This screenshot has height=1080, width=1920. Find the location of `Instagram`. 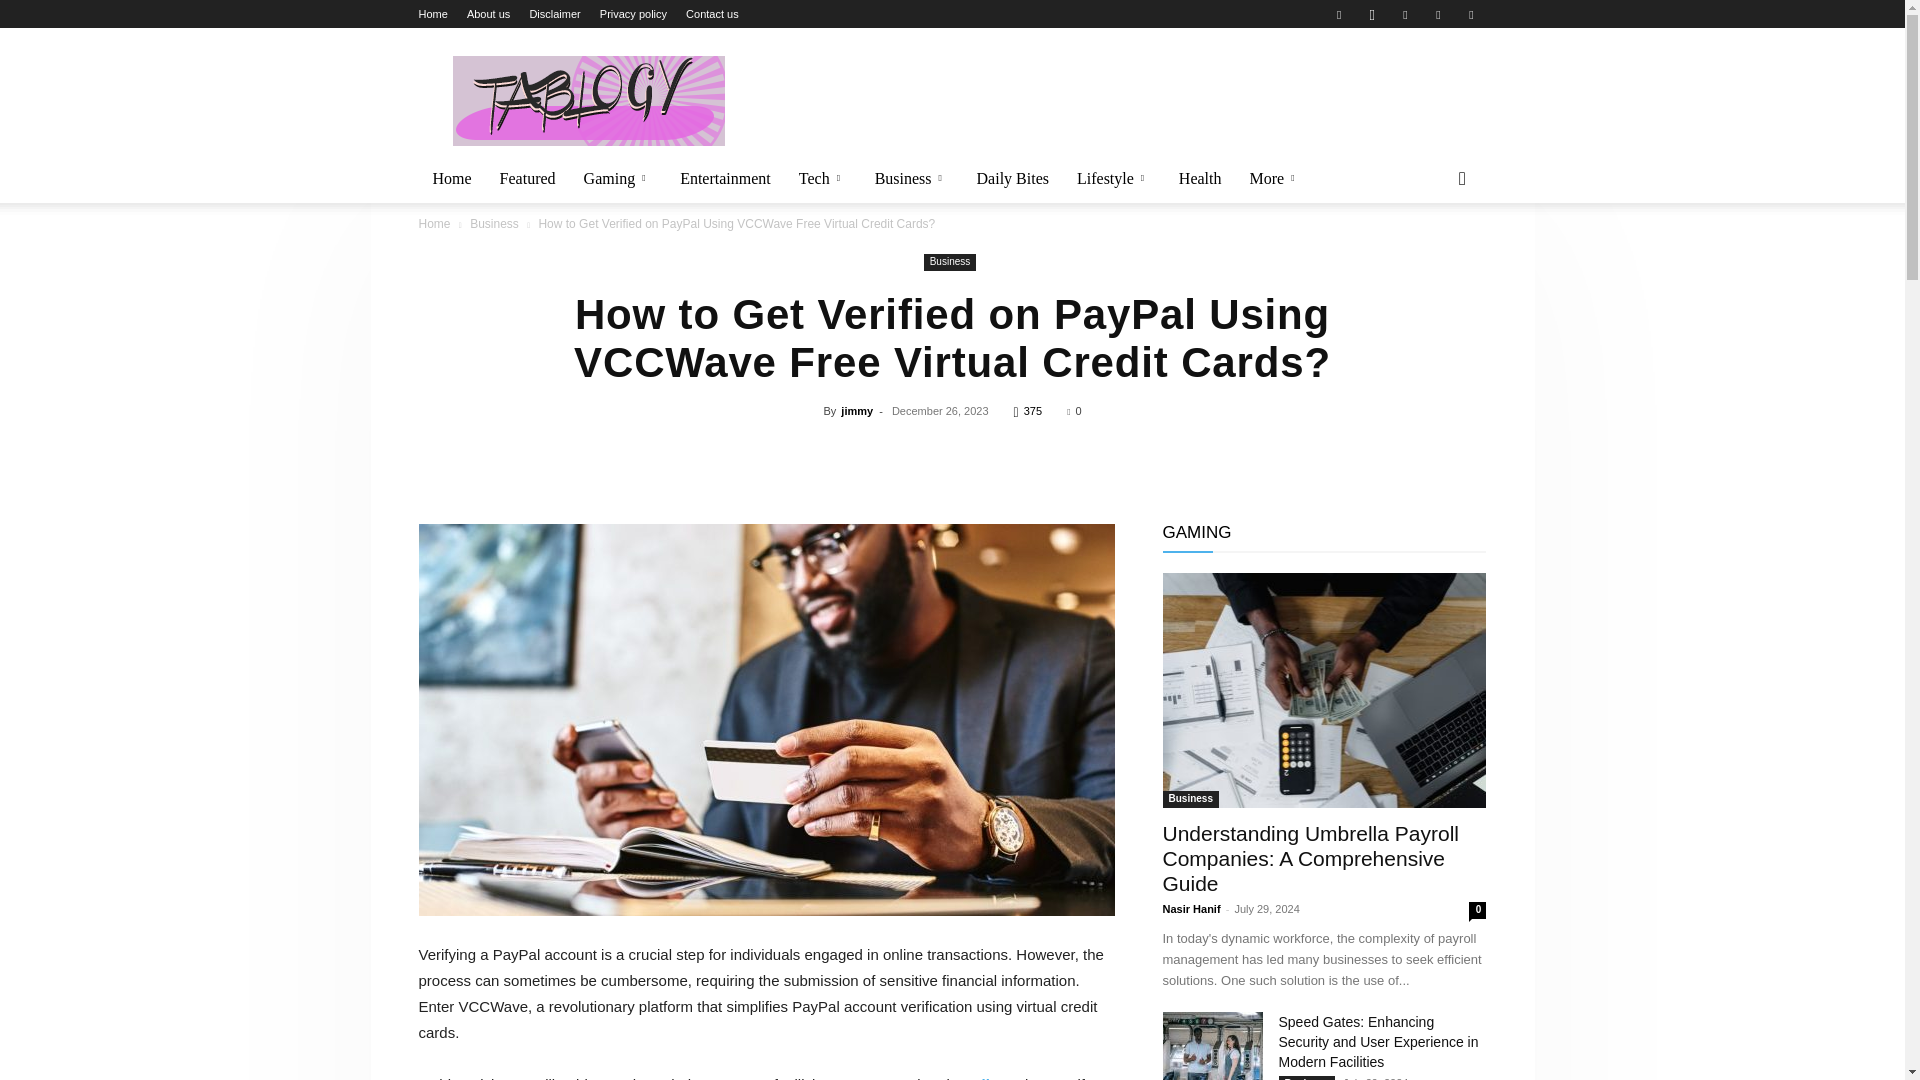

Instagram is located at coordinates (1372, 14).